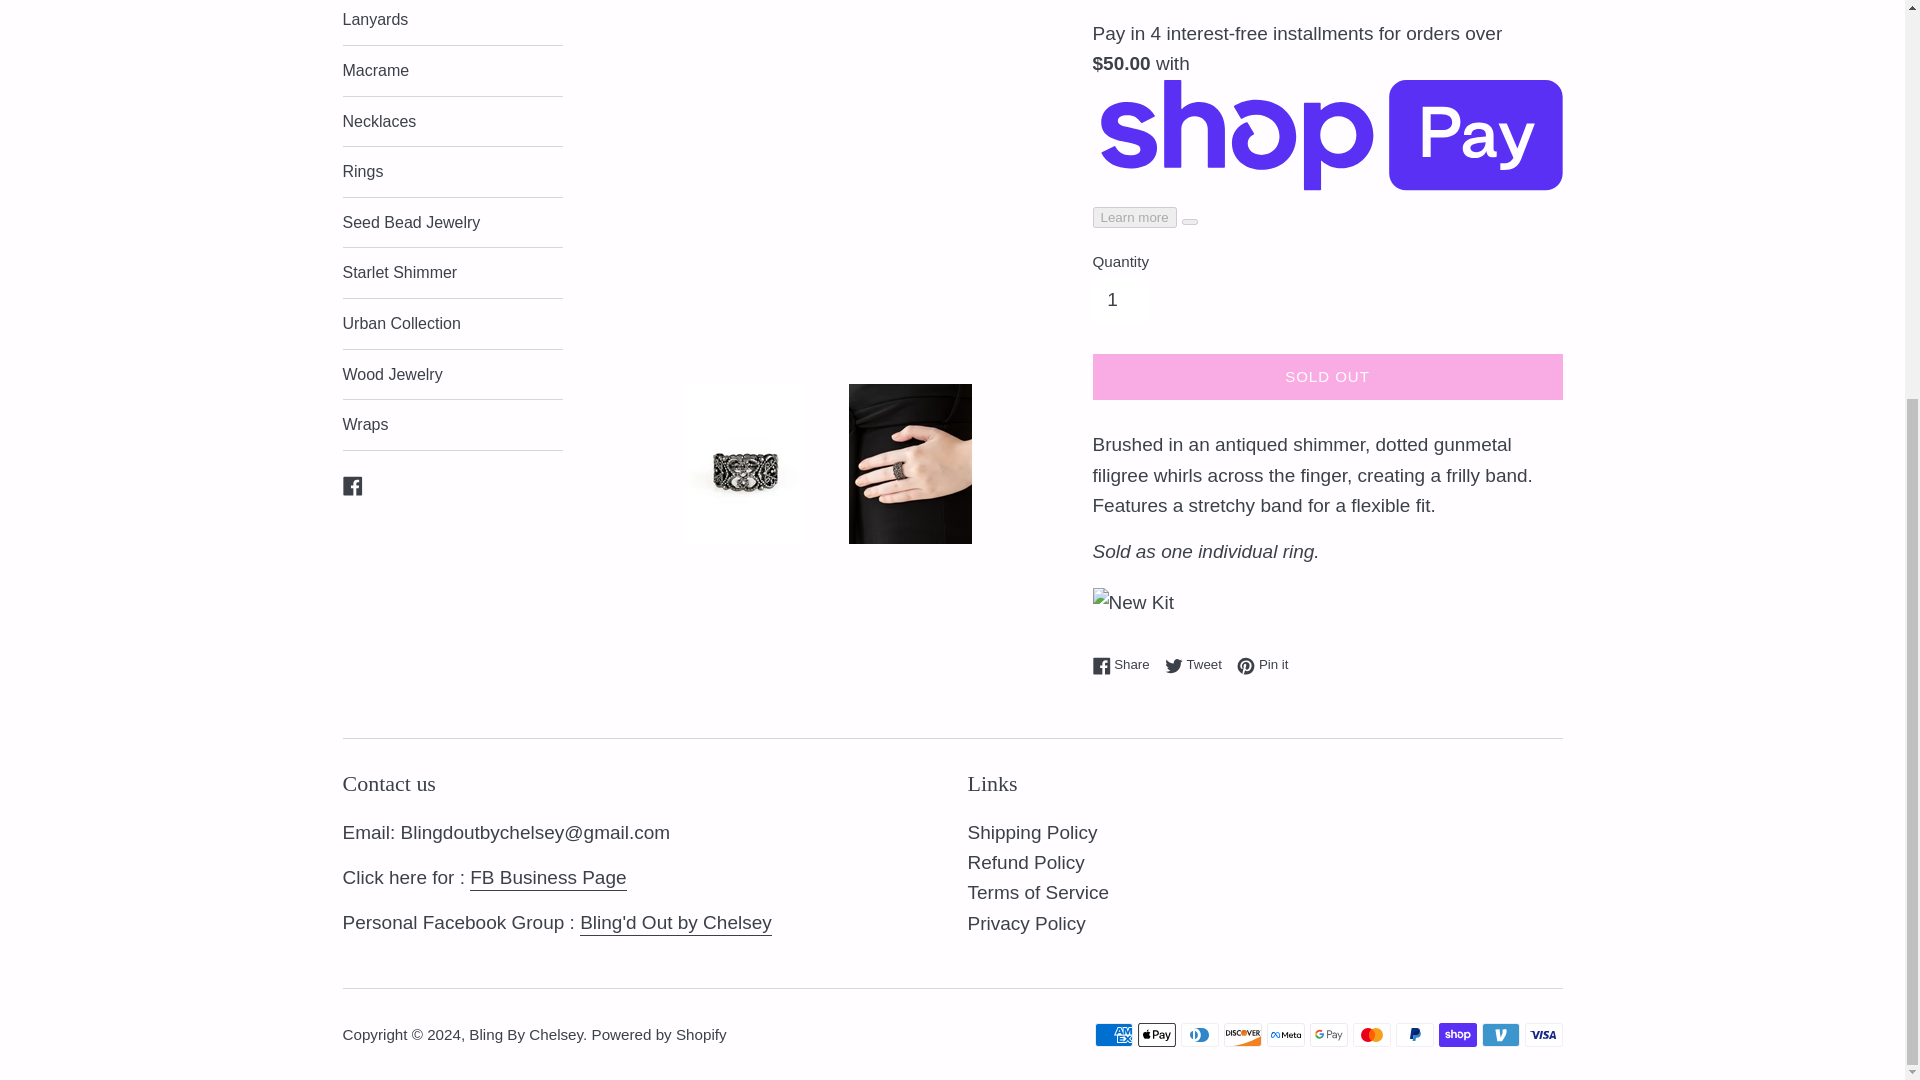 This screenshot has width=1920, height=1080. Describe the element at coordinates (1113, 1034) in the screenshot. I see `Bling By Chelsey` at that location.